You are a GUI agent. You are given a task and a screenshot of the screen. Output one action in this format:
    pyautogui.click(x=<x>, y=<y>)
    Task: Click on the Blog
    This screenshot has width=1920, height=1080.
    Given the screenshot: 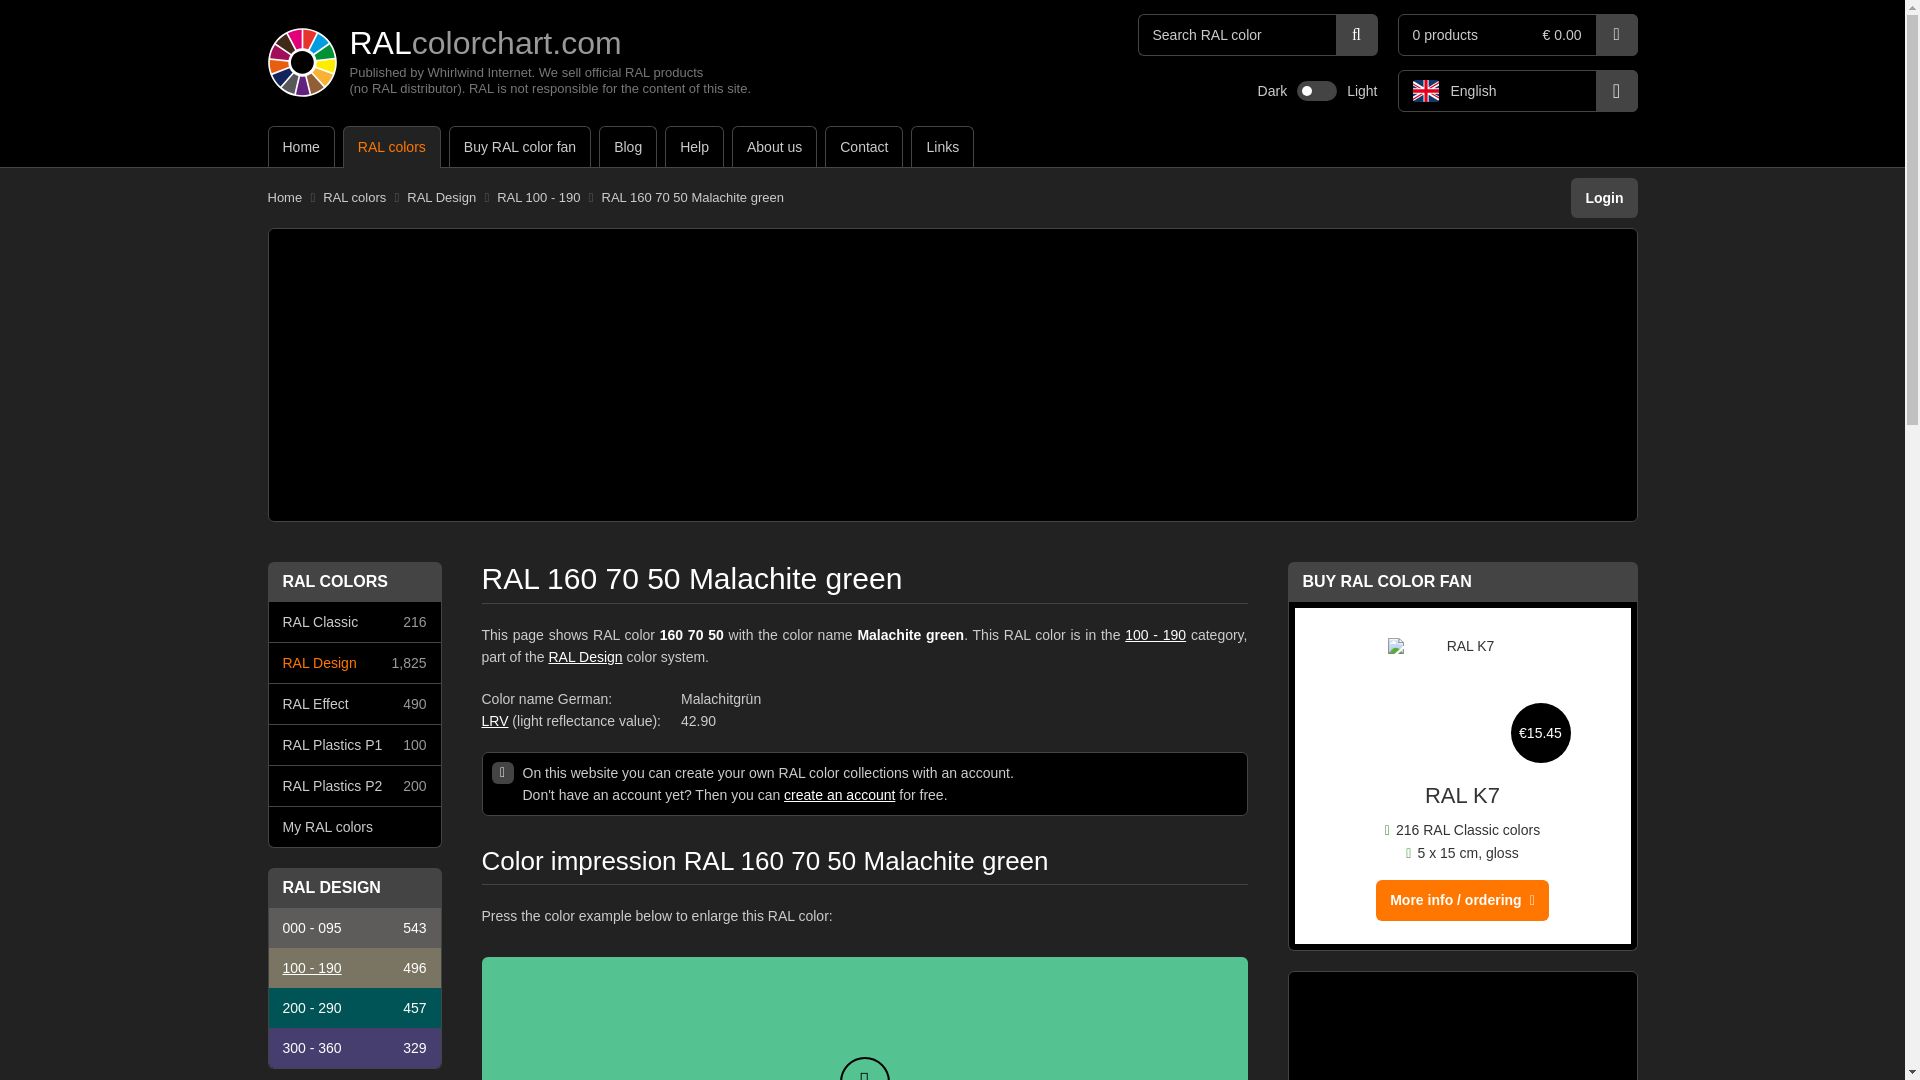 What is the action you would take?
    pyautogui.click(x=628, y=147)
    